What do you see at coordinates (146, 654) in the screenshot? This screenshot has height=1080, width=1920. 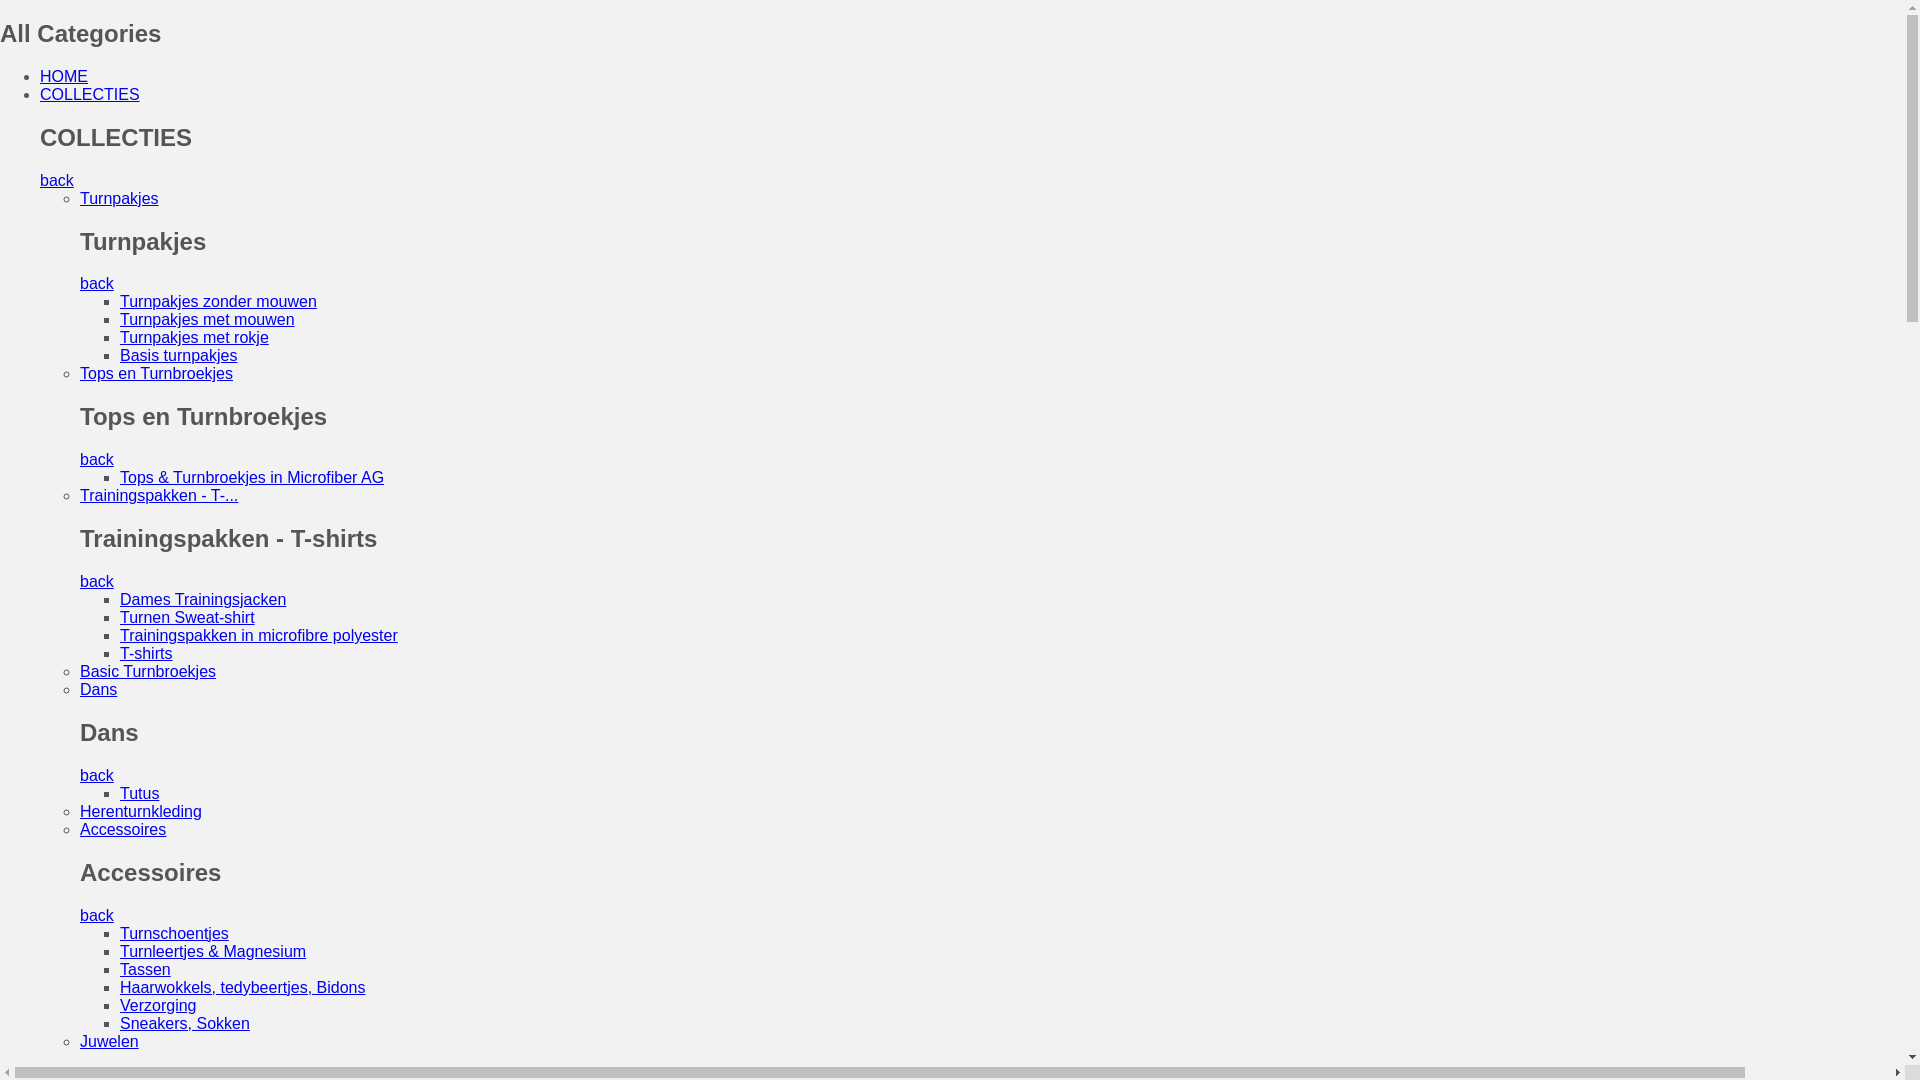 I see `T-shirts` at bounding box center [146, 654].